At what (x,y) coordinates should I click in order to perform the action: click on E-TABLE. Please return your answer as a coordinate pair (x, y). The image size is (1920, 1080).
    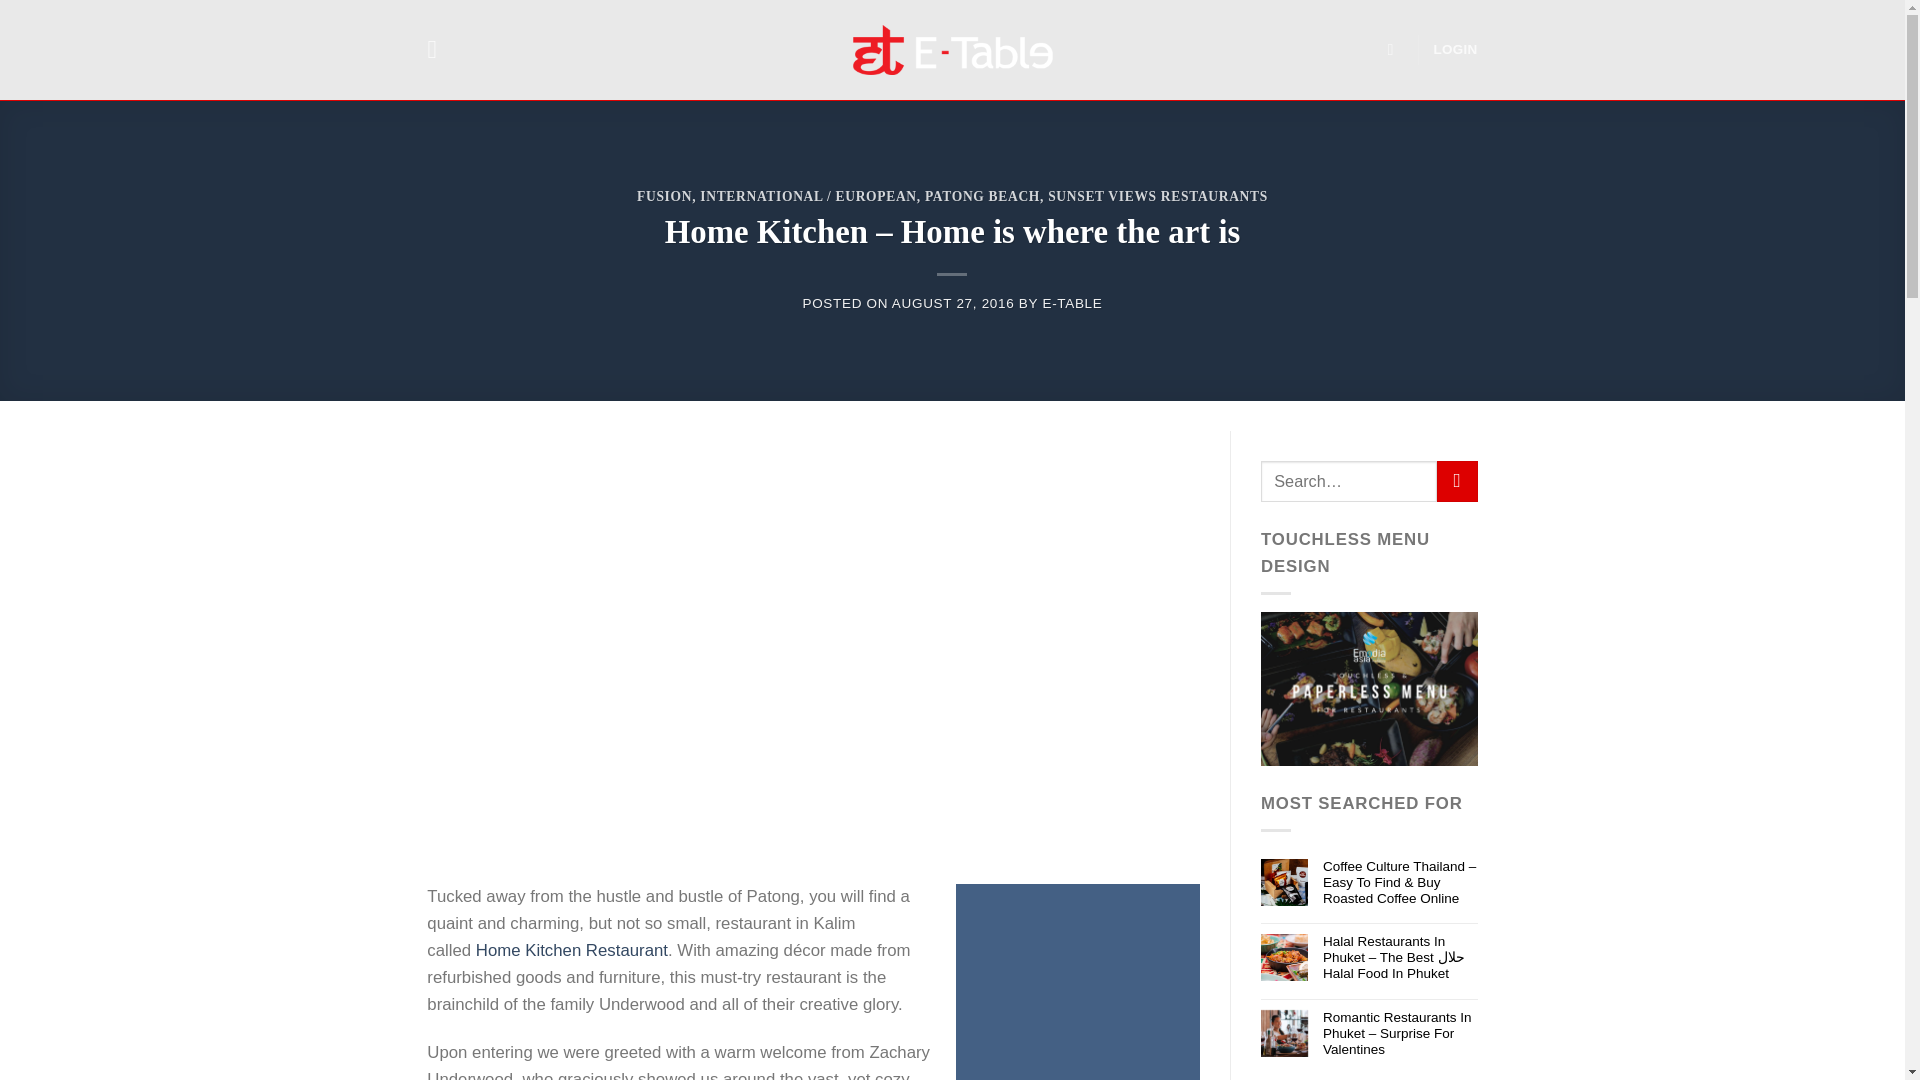
    Looking at the image, I should click on (1072, 303).